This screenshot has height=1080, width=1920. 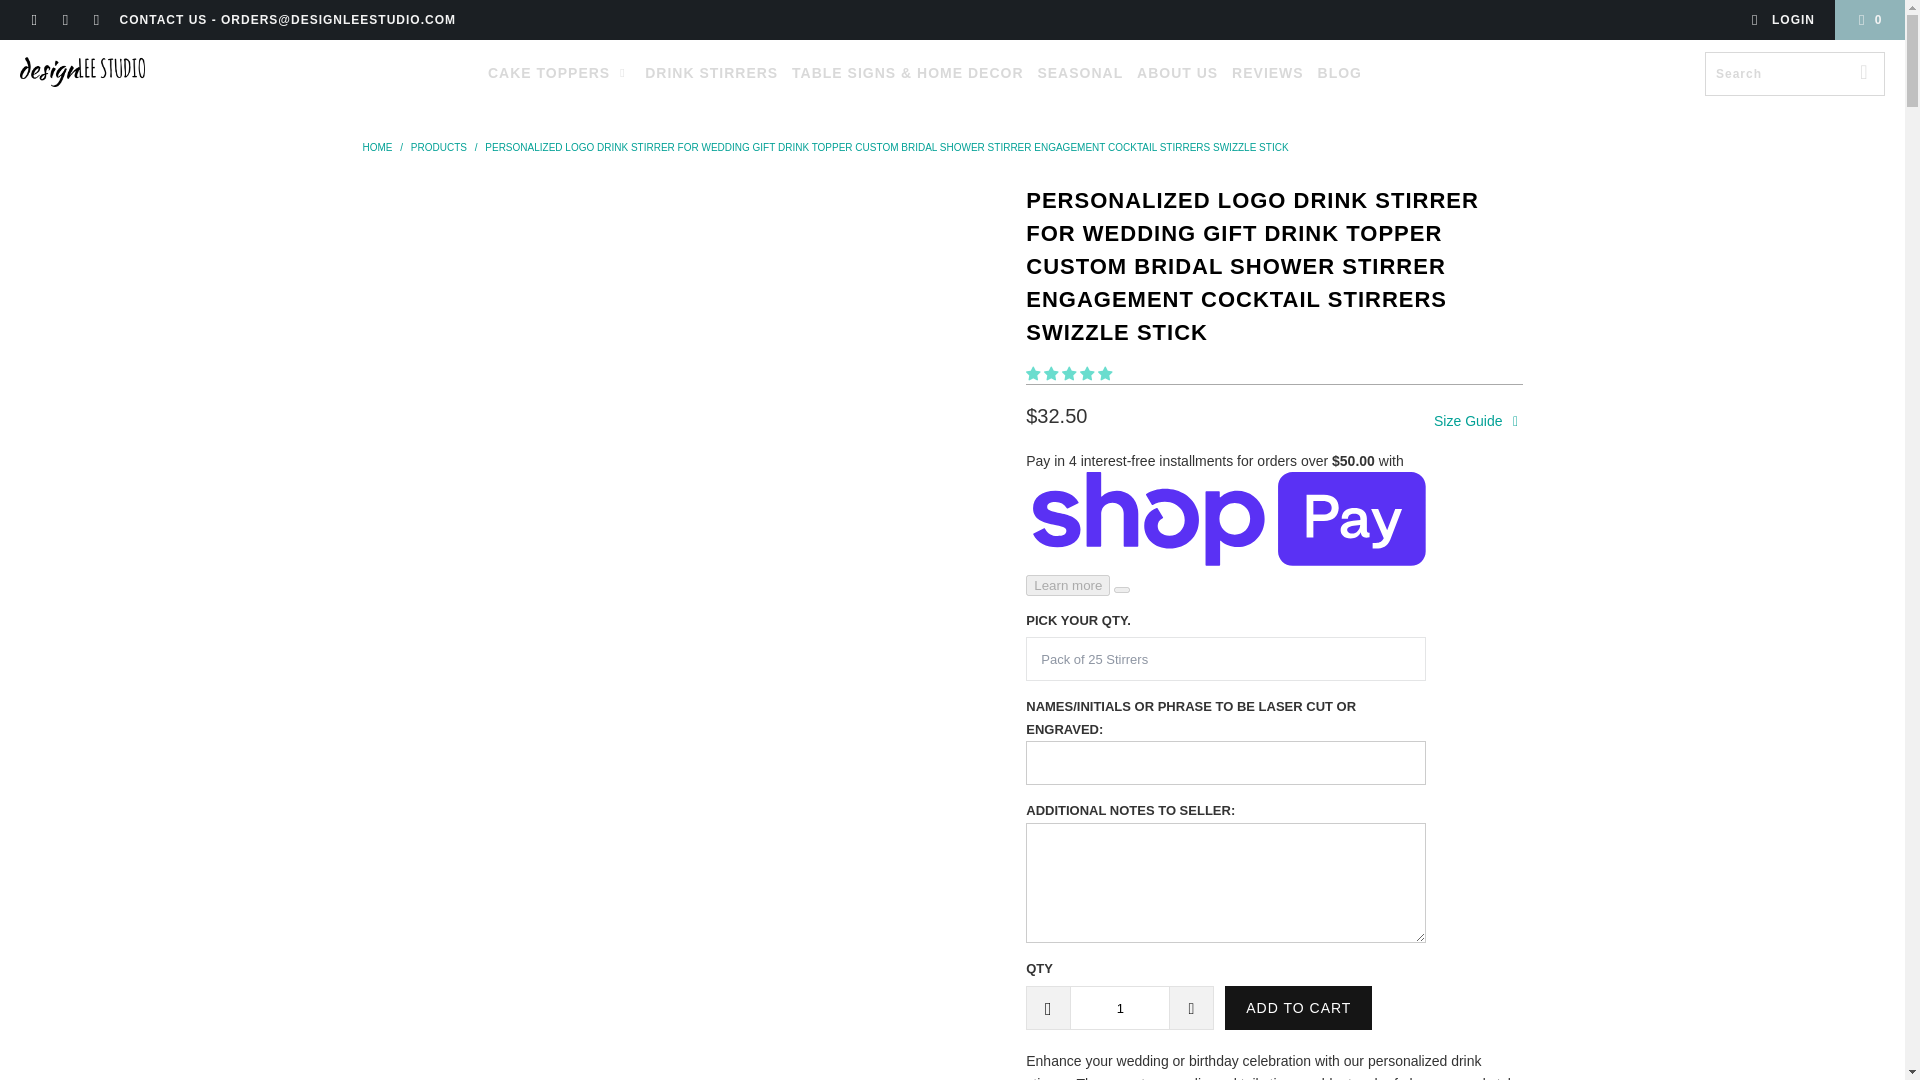 What do you see at coordinates (1176, 73) in the screenshot?
I see `ABOUT US` at bounding box center [1176, 73].